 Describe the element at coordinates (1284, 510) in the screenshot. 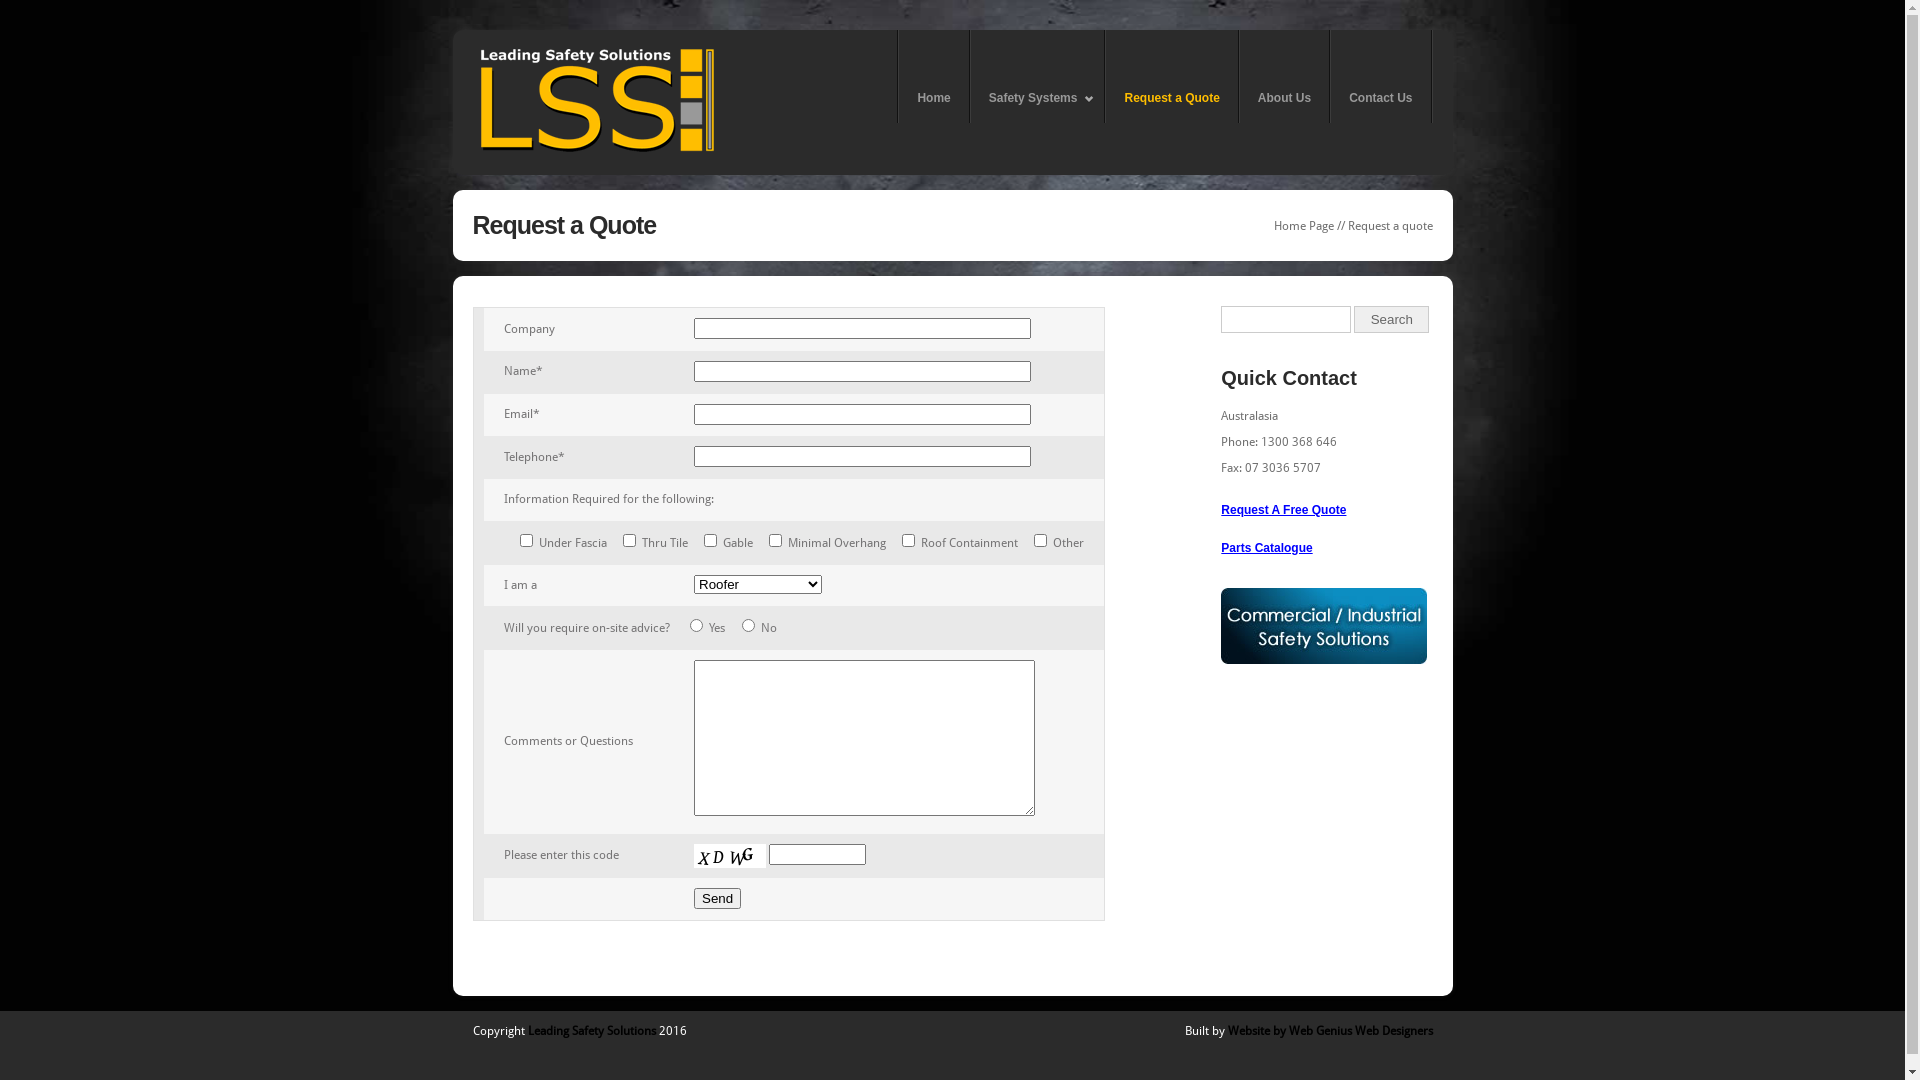

I see `Request A Free Quote` at that location.